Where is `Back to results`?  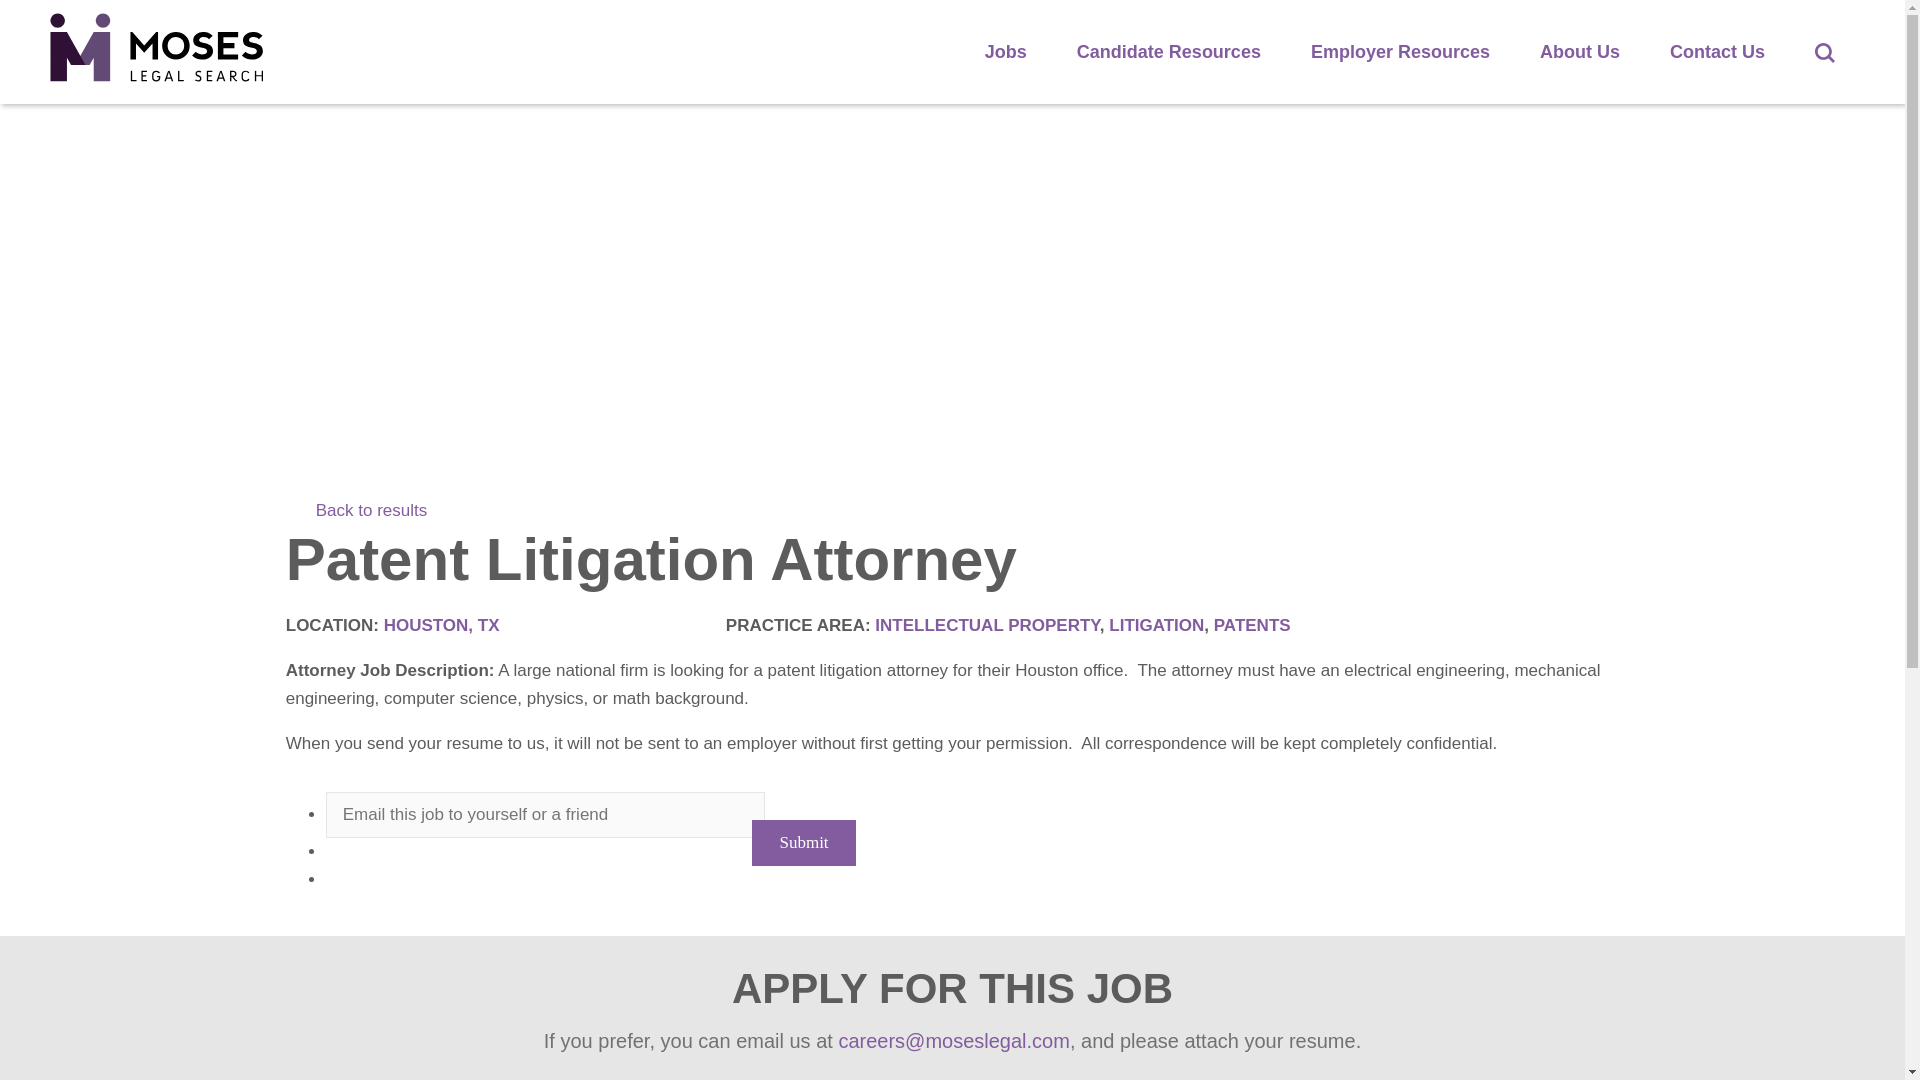
Back to results is located at coordinates (357, 510).